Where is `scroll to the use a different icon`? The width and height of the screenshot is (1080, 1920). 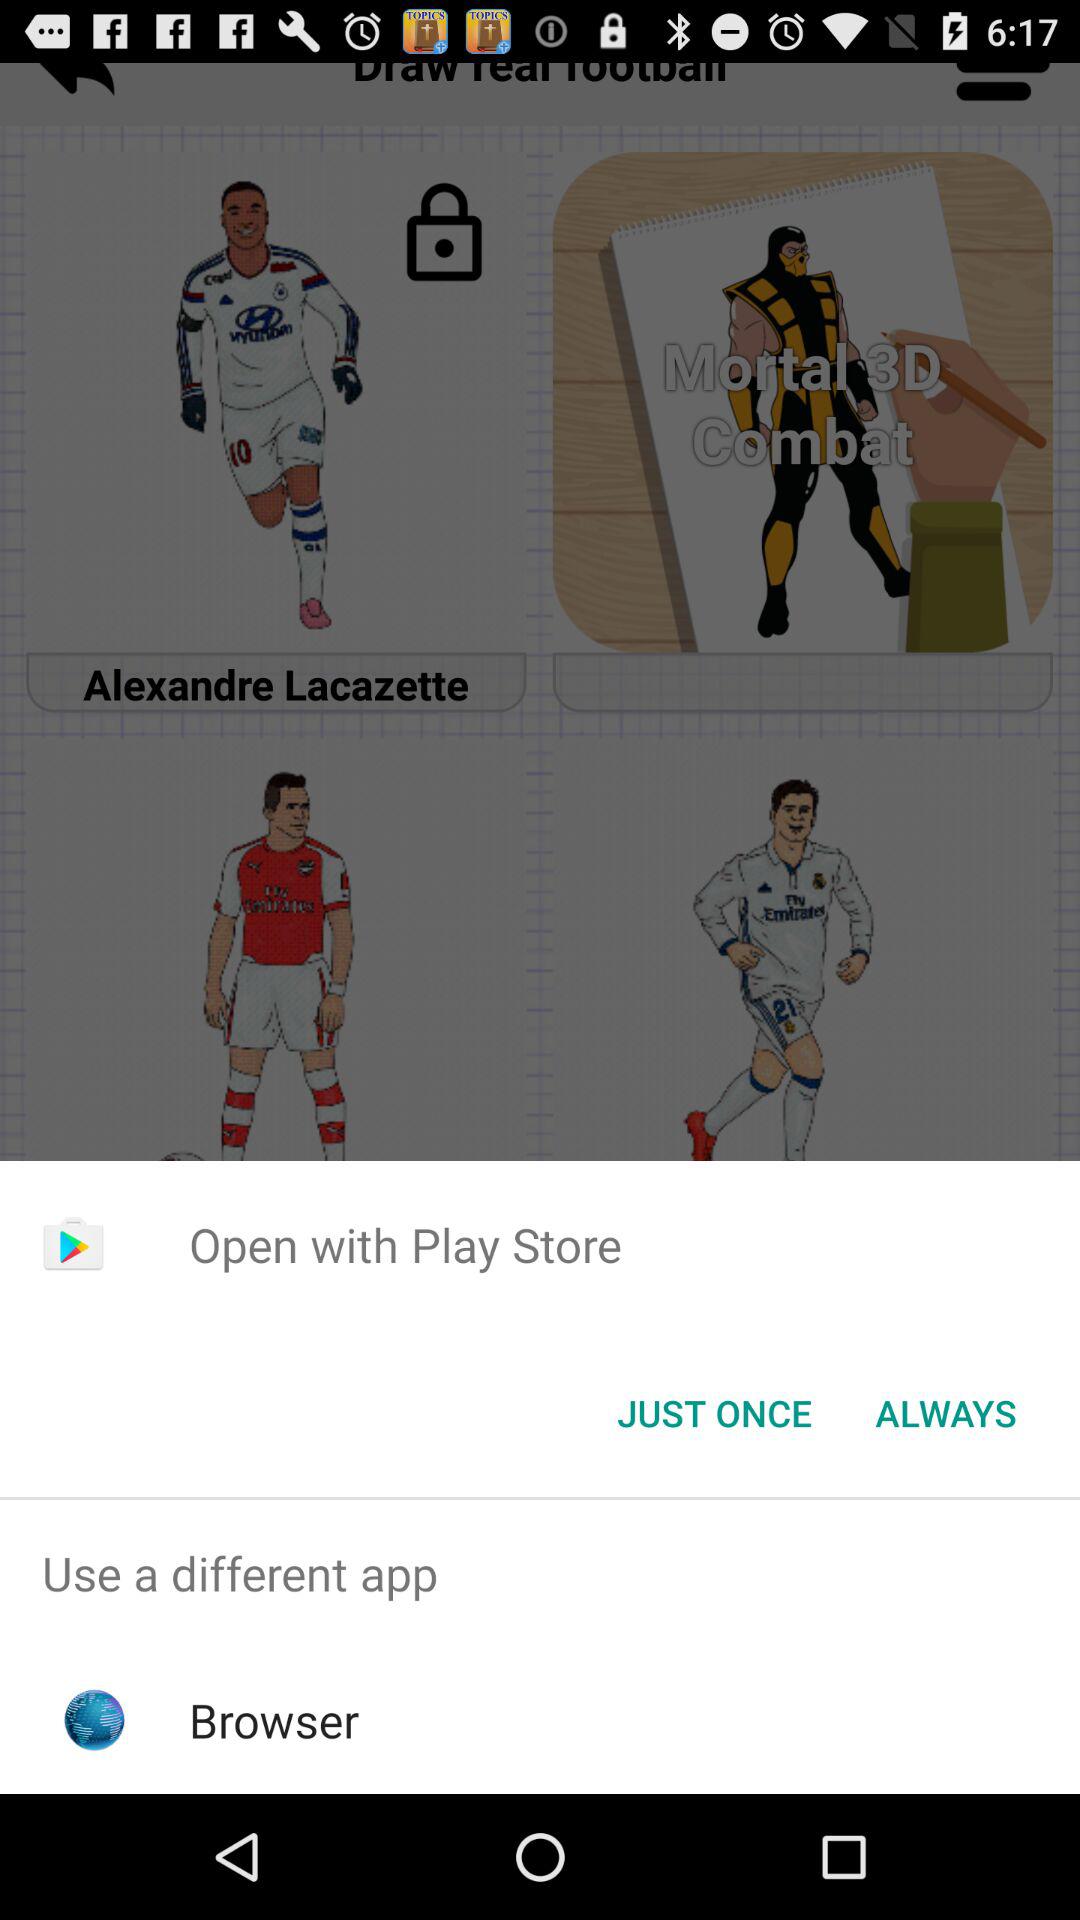
scroll to the use a different icon is located at coordinates (540, 1574).